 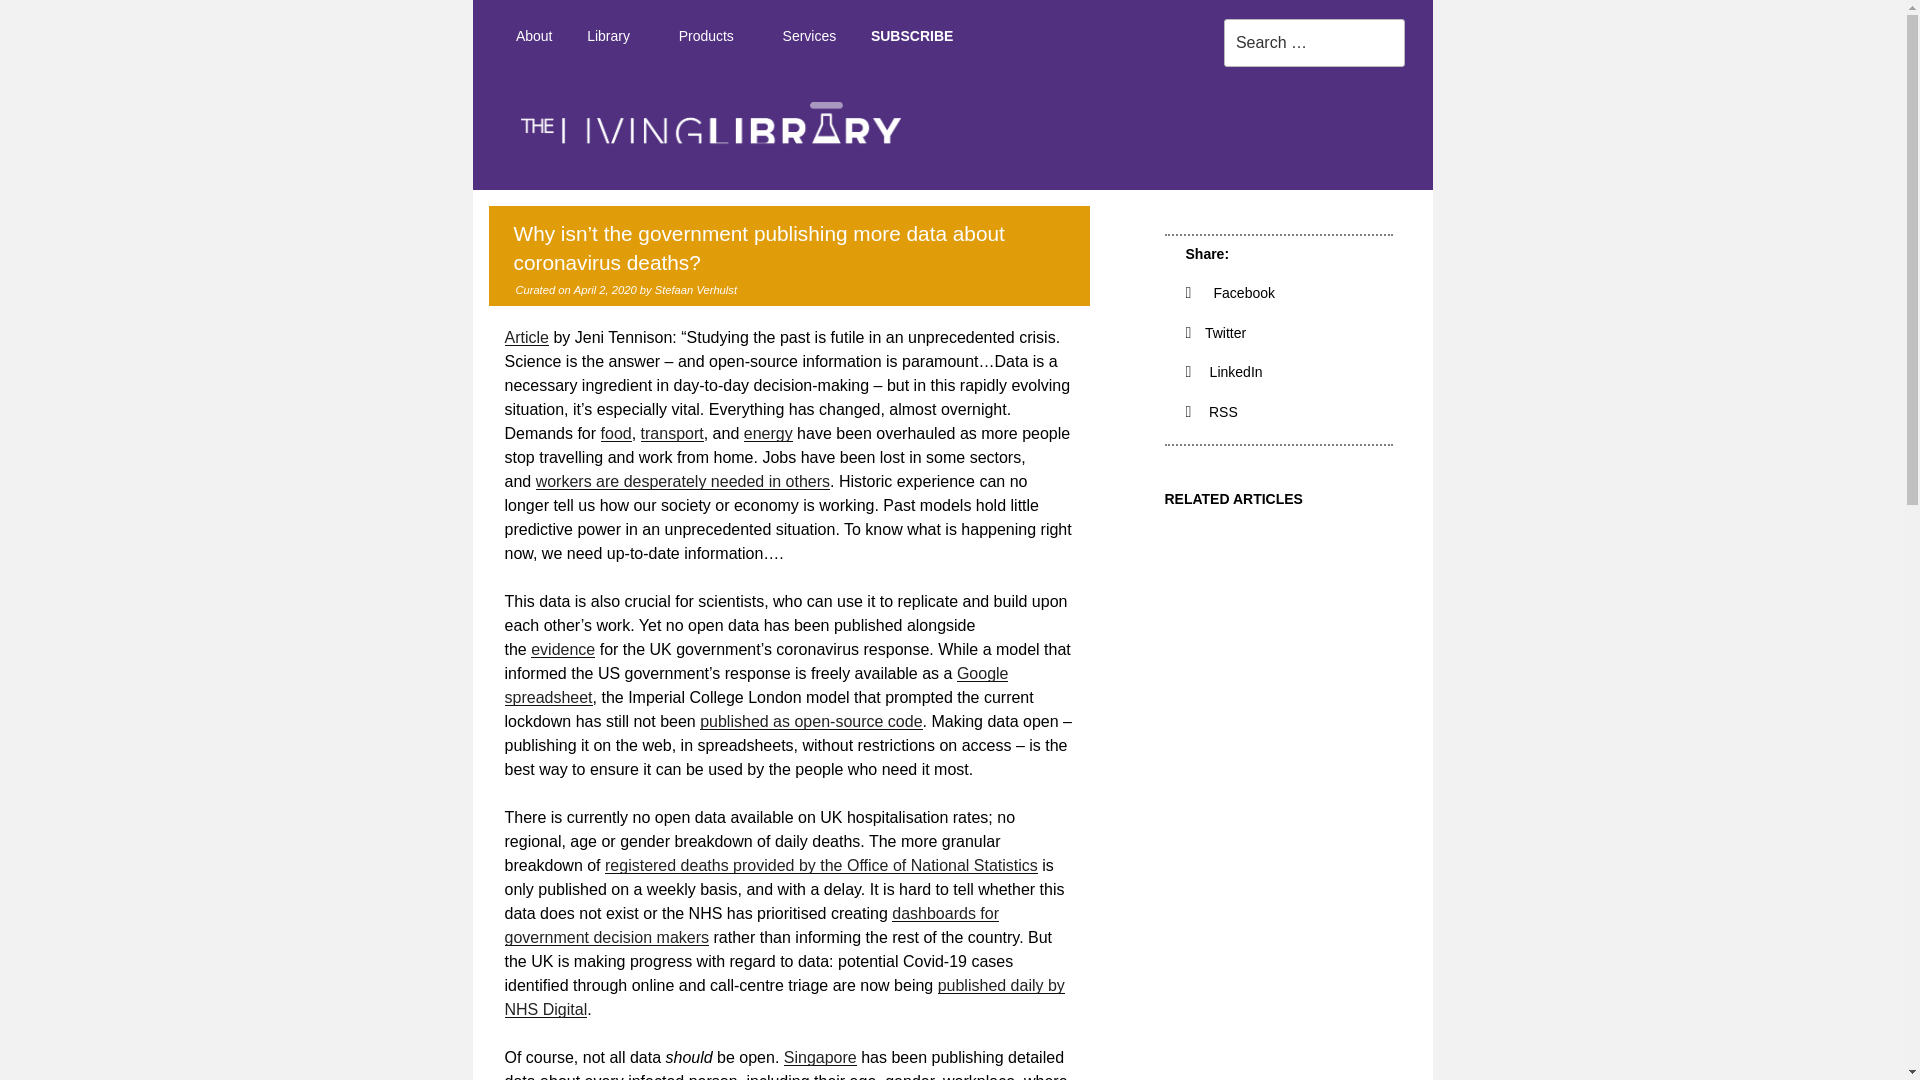 I want to click on SUBSCRIBE, so click(x=912, y=36).